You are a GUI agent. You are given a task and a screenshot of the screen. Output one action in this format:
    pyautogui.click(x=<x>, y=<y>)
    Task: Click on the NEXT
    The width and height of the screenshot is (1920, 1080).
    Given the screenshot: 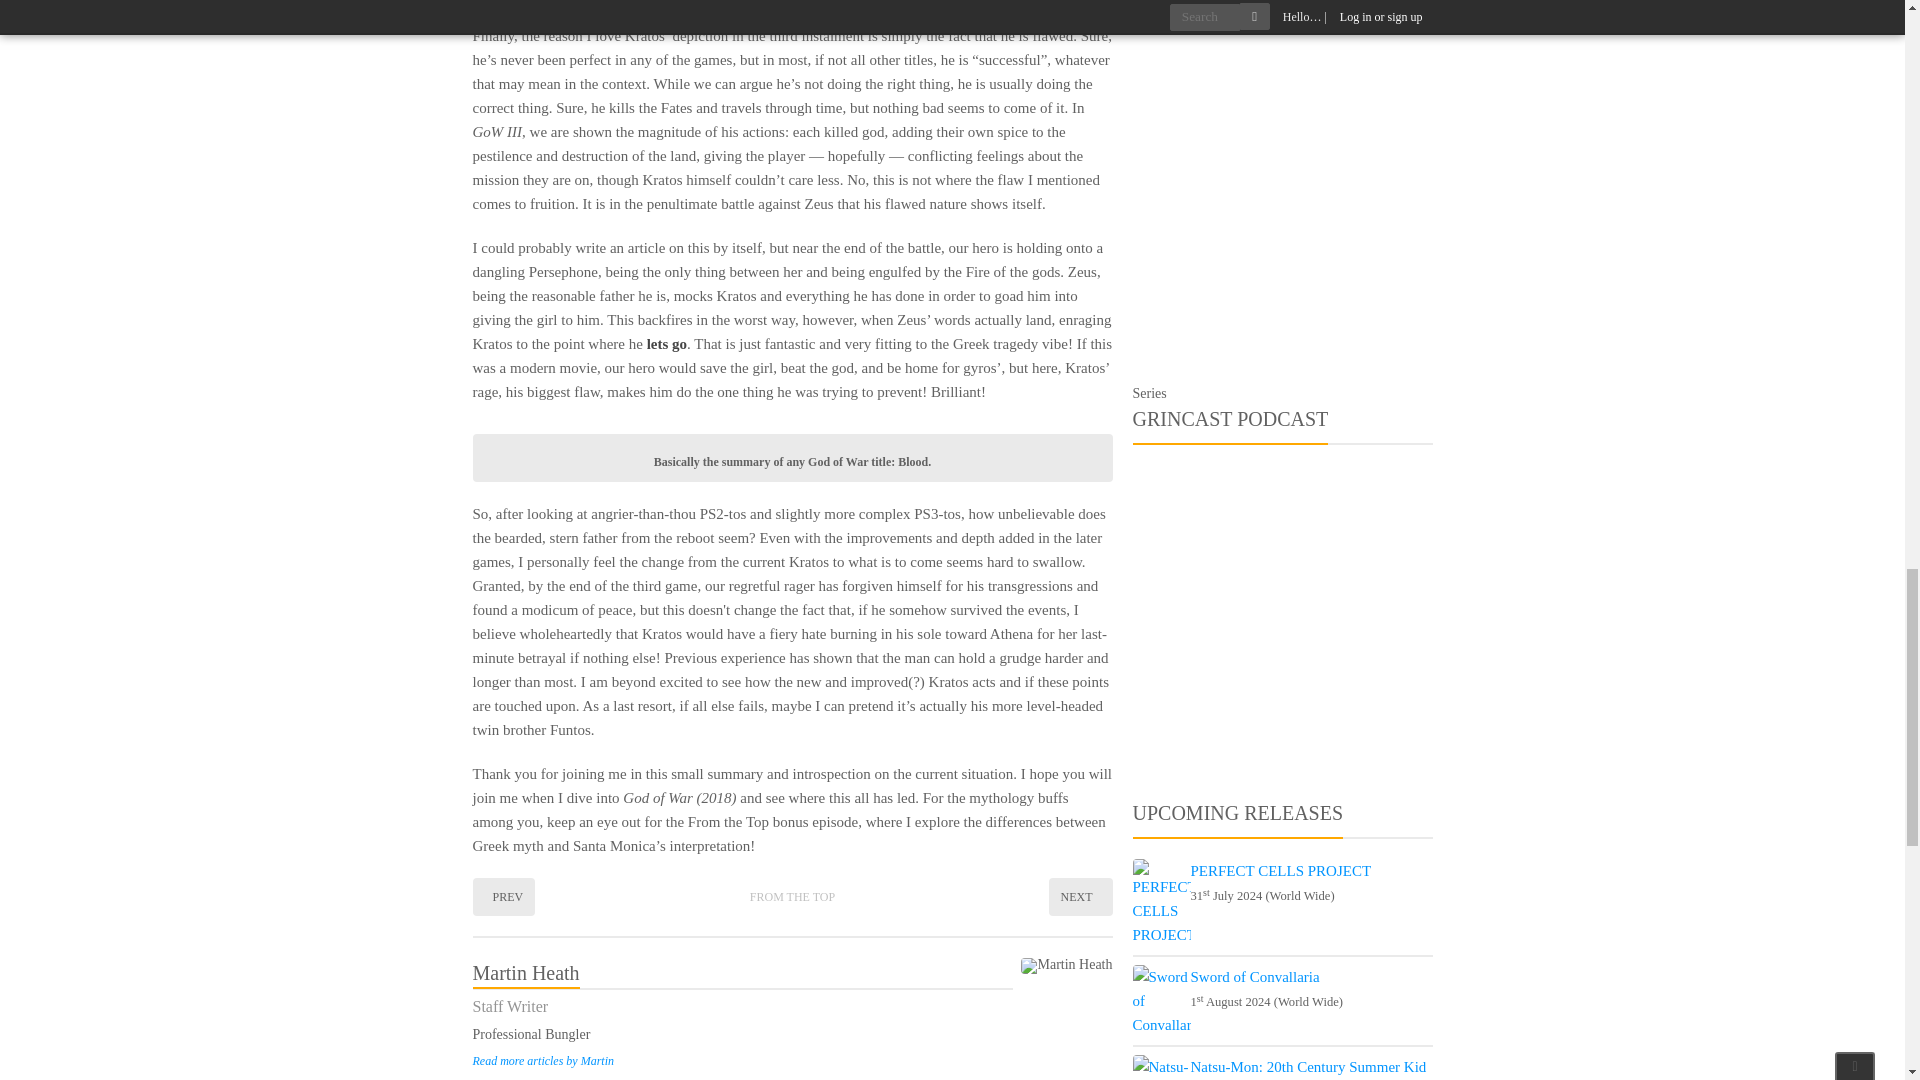 What is the action you would take?
    pyautogui.click(x=1080, y=896)
    